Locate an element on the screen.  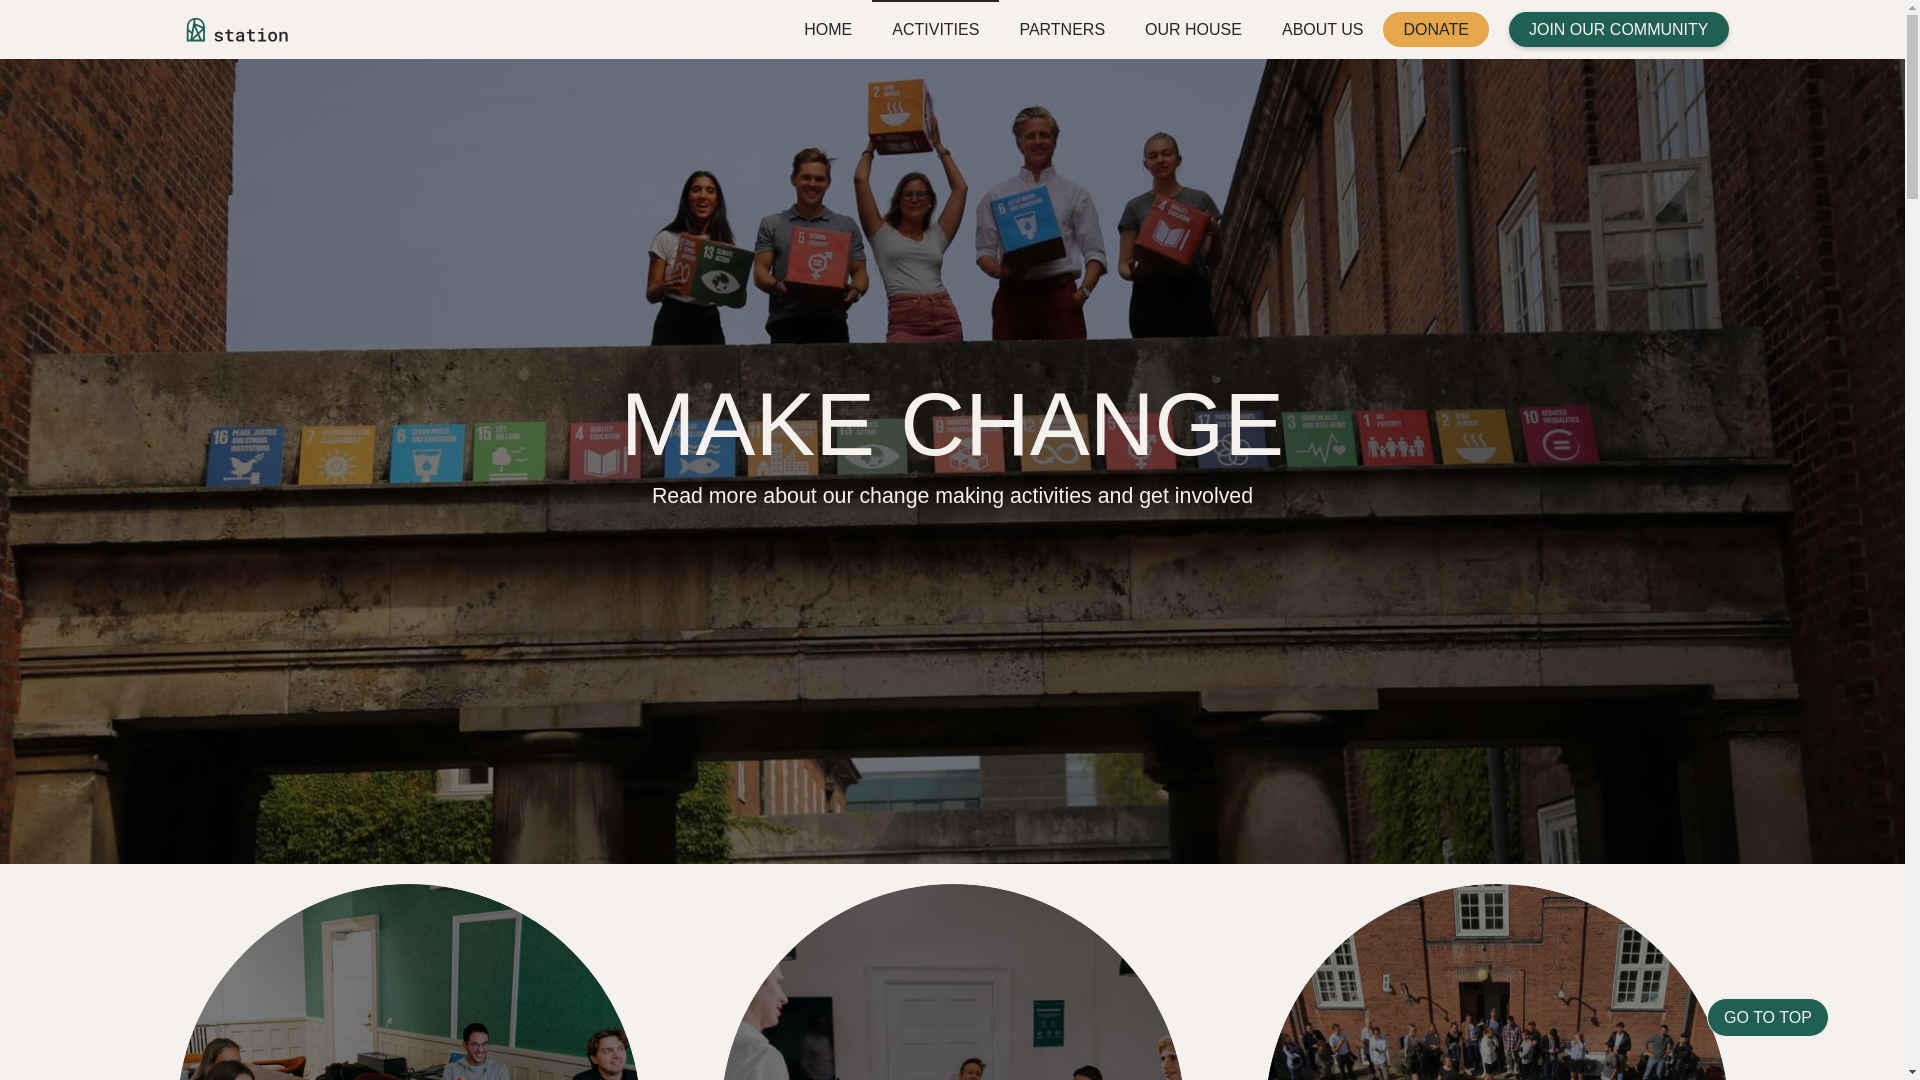
Join one of our empowering programmes is located at coordinates (408, 982).